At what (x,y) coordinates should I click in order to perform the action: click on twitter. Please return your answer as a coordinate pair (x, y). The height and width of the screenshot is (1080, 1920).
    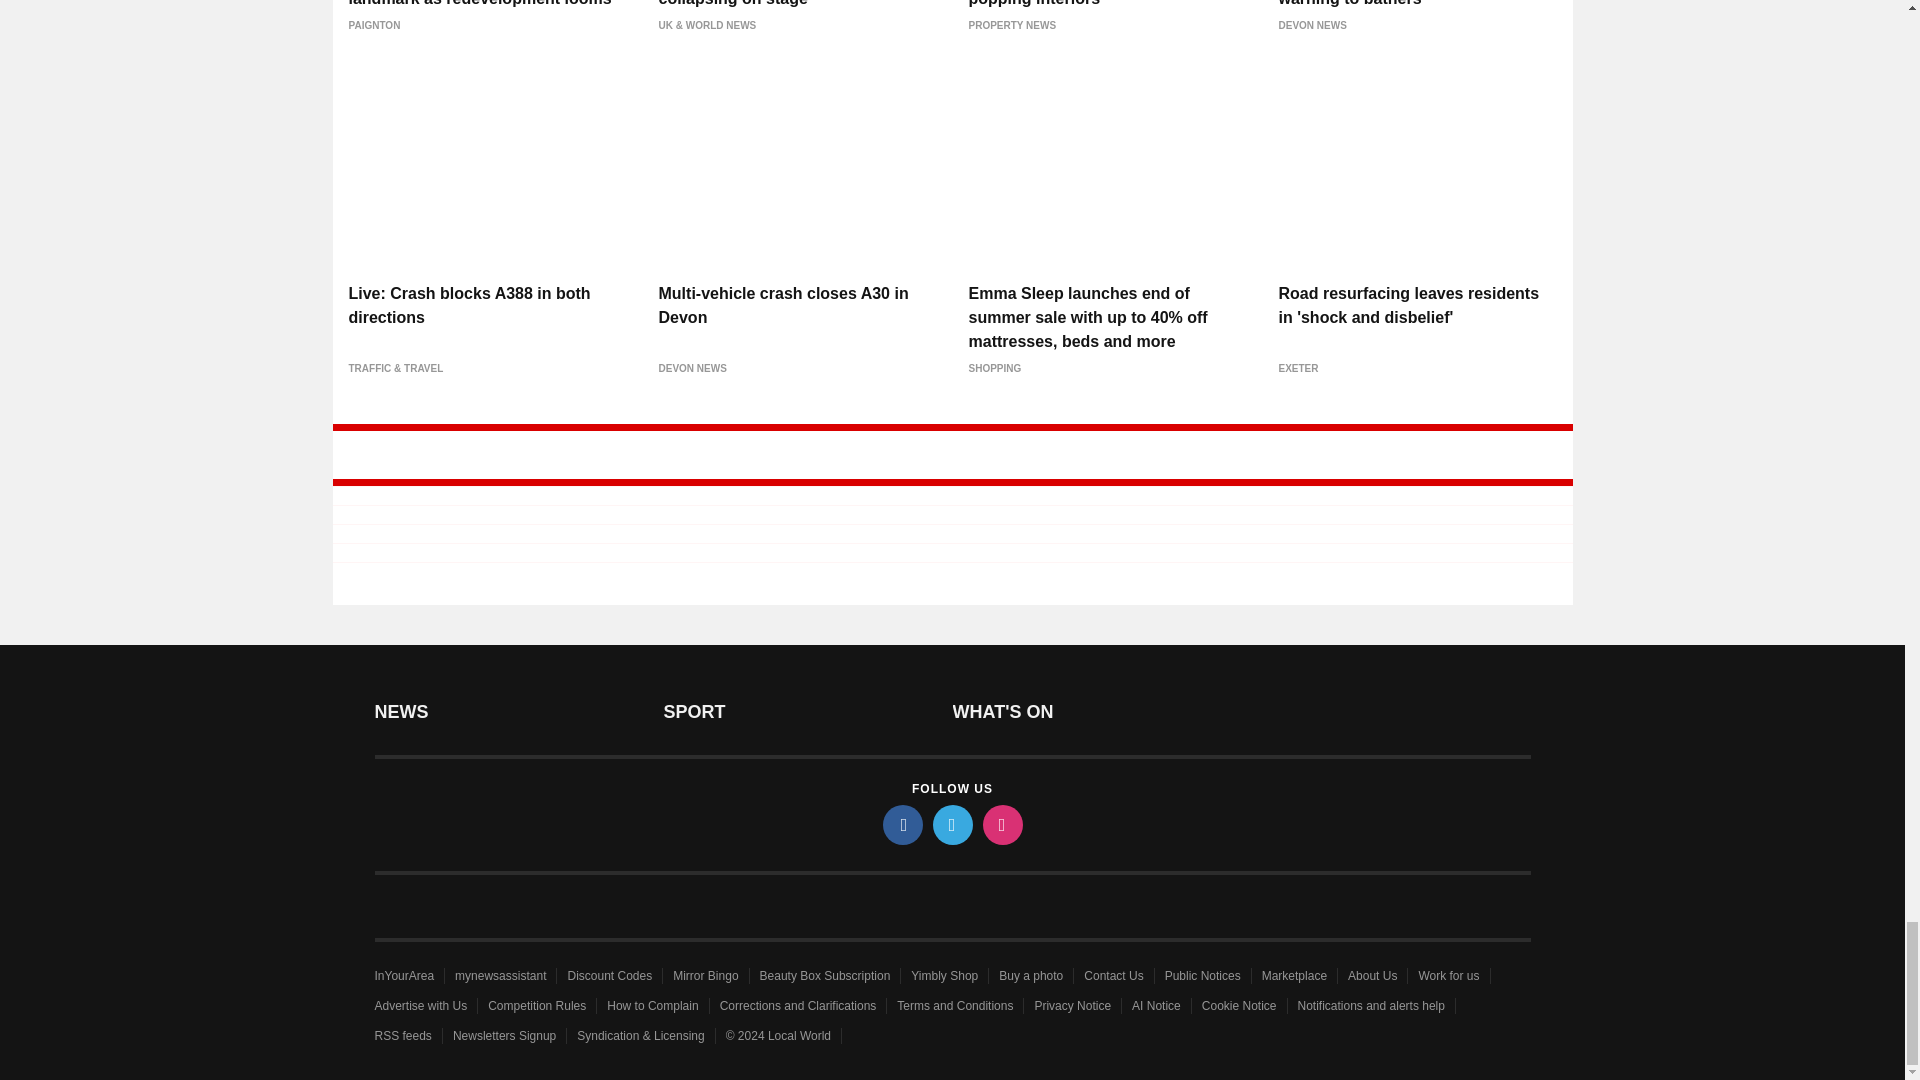
    Looking at the image, I should click on (951, 824).